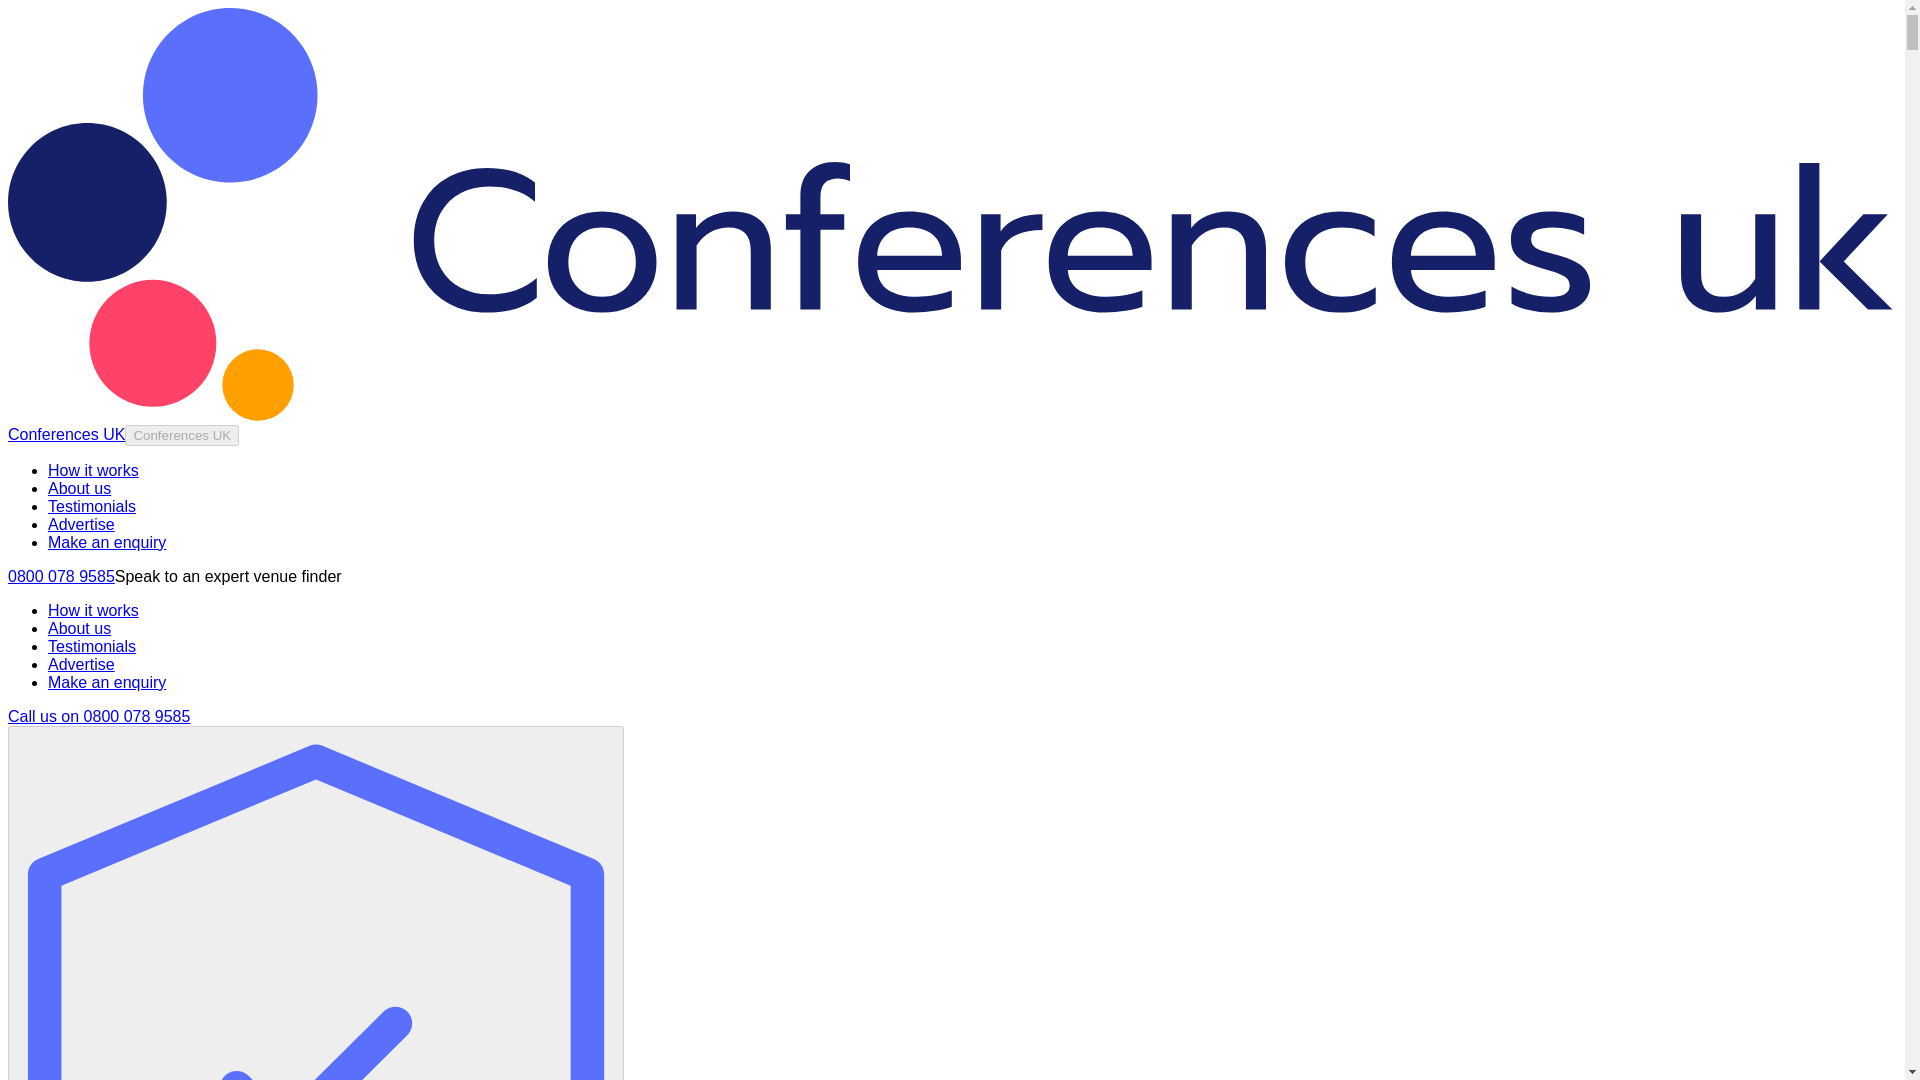  What do you see at coordinates (93, 470) in the screenshot?
I see `How it works` at bounding box center [93, 470].